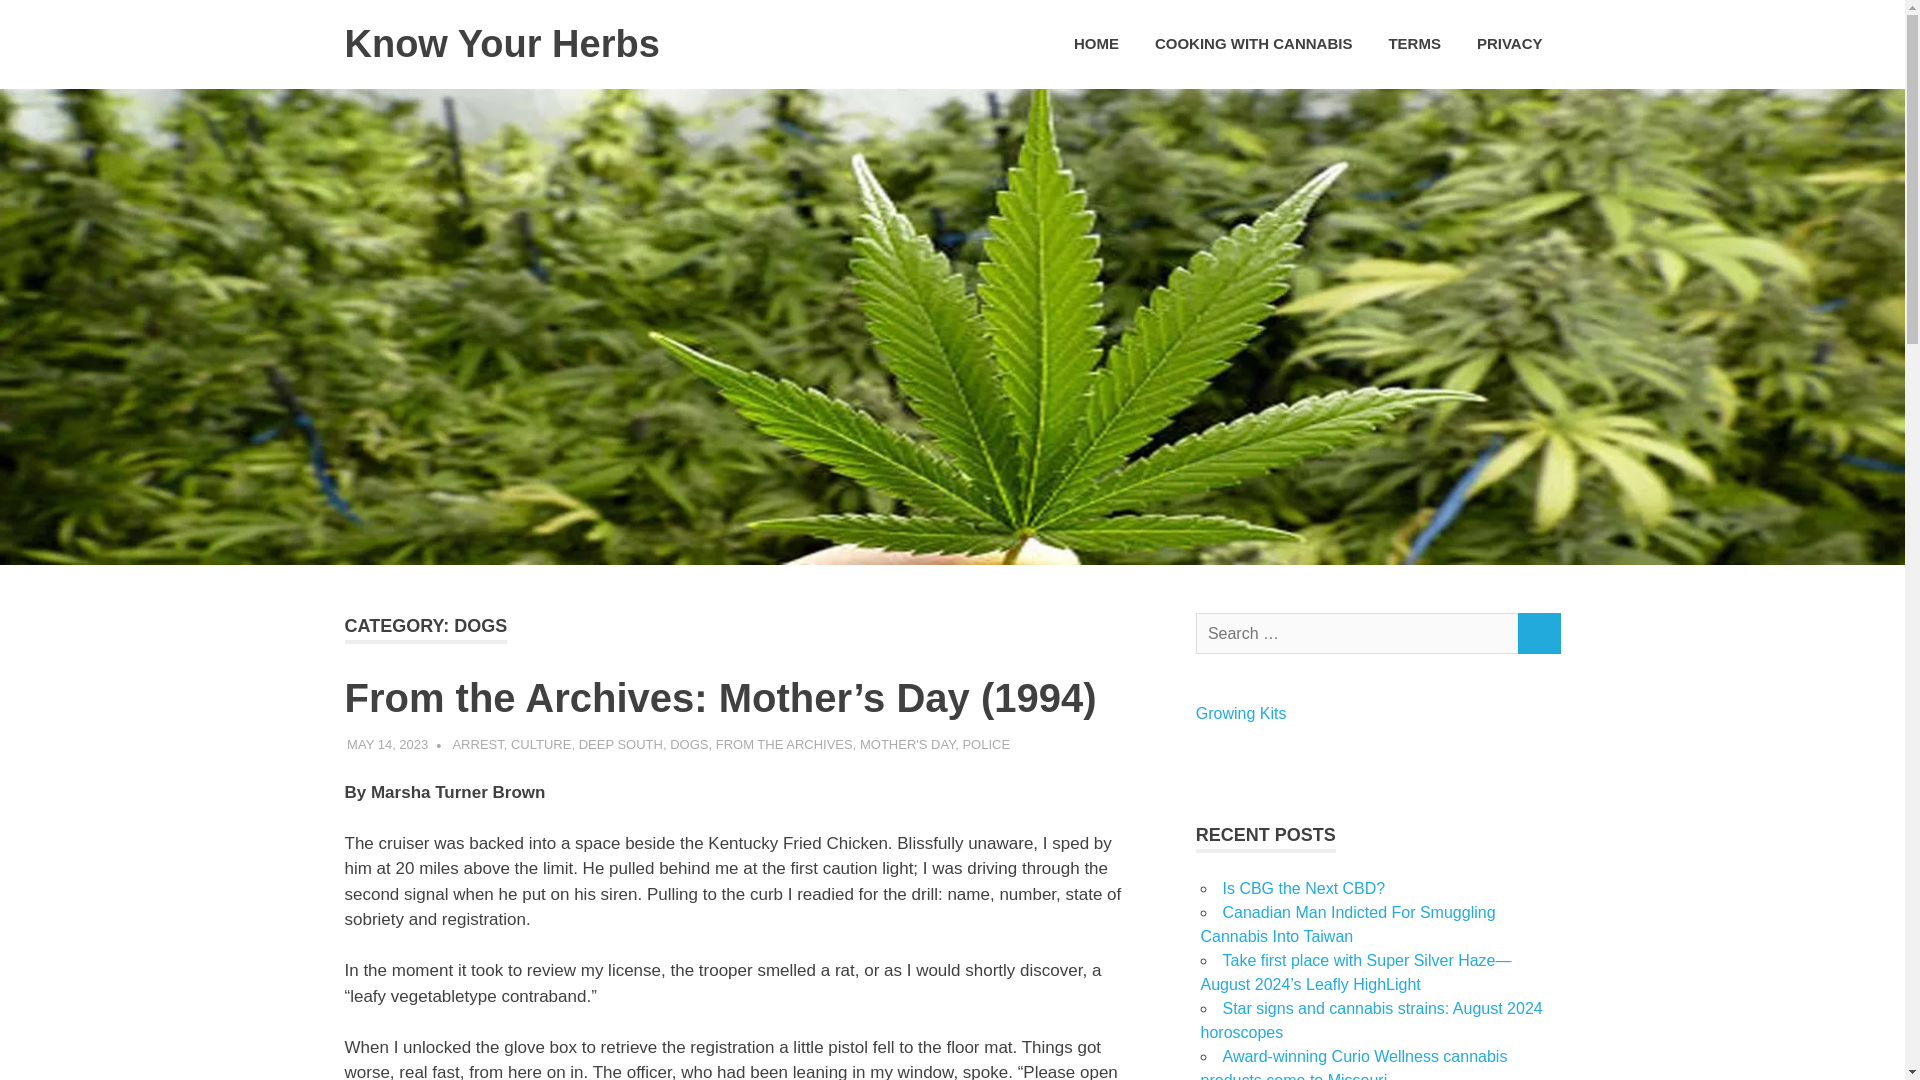 The width and height of the screenshot is (1920, 1080). I want to click on 5:00 am, so click(388, 744).